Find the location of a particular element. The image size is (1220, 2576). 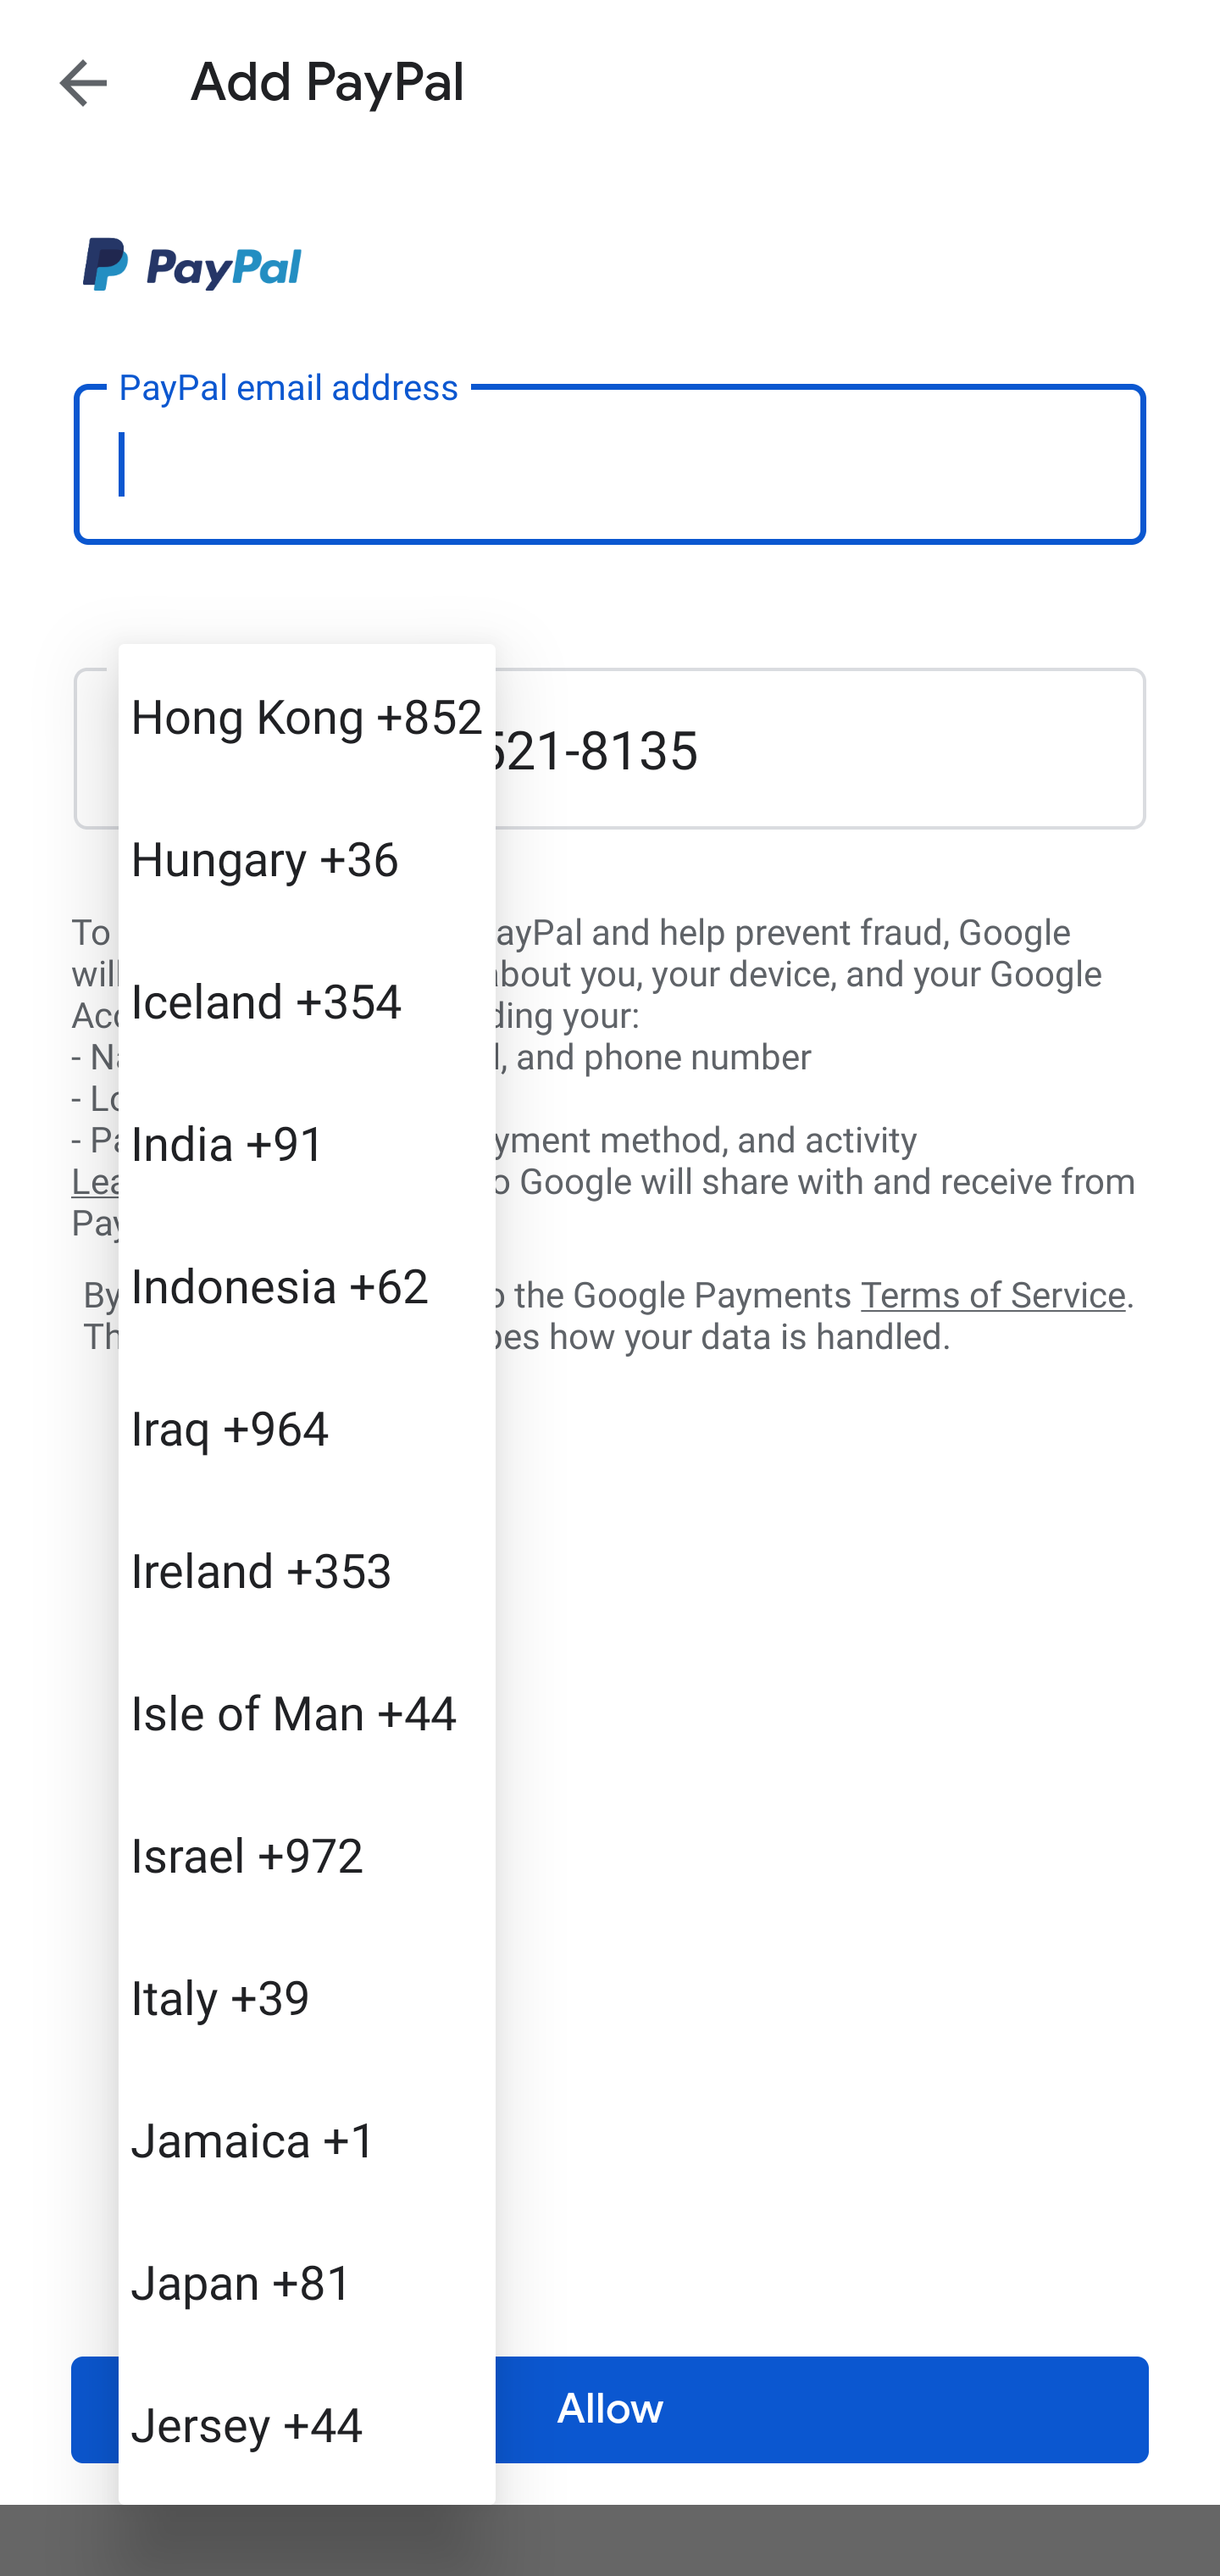

India +91 is located at coordinates (307, 1142).